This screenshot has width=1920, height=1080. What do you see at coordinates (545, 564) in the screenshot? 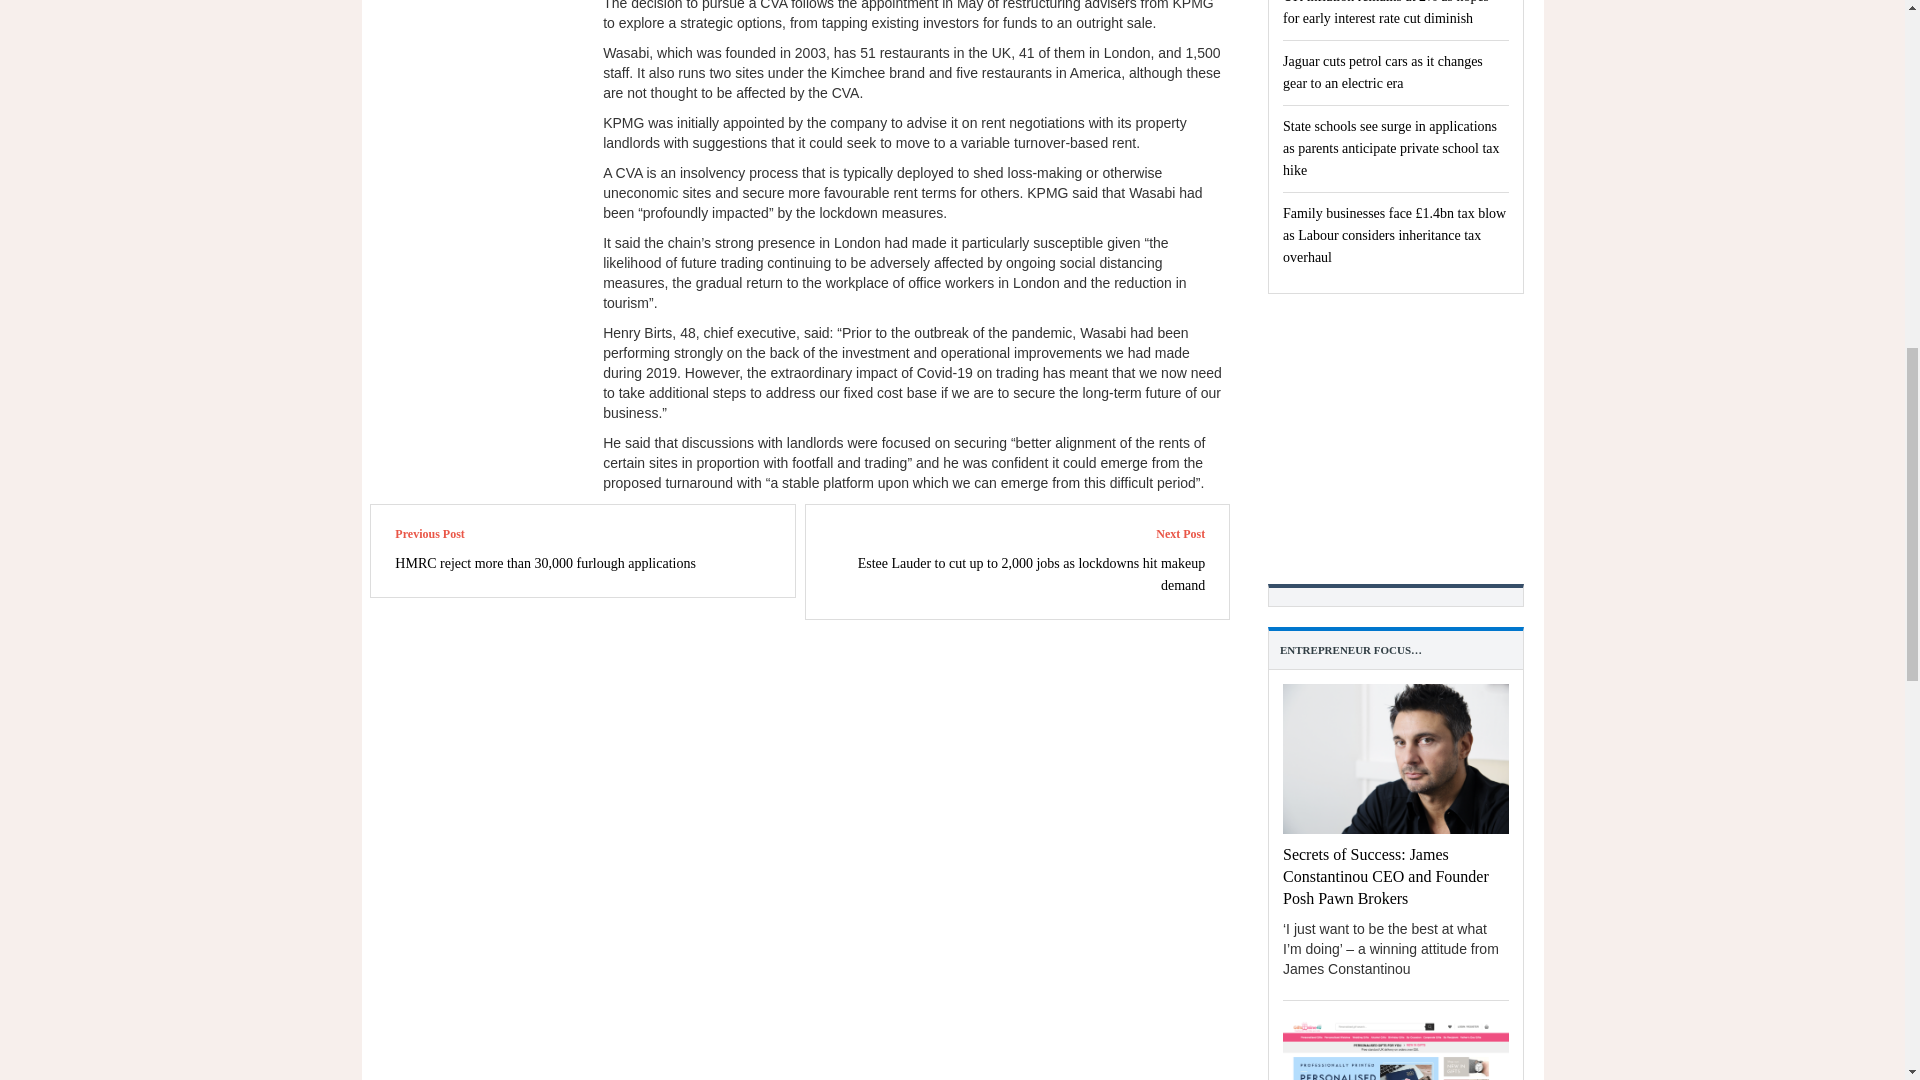
I see `HMRC reject more than 30,000 furlough applications` at bounding box center [545, 564].